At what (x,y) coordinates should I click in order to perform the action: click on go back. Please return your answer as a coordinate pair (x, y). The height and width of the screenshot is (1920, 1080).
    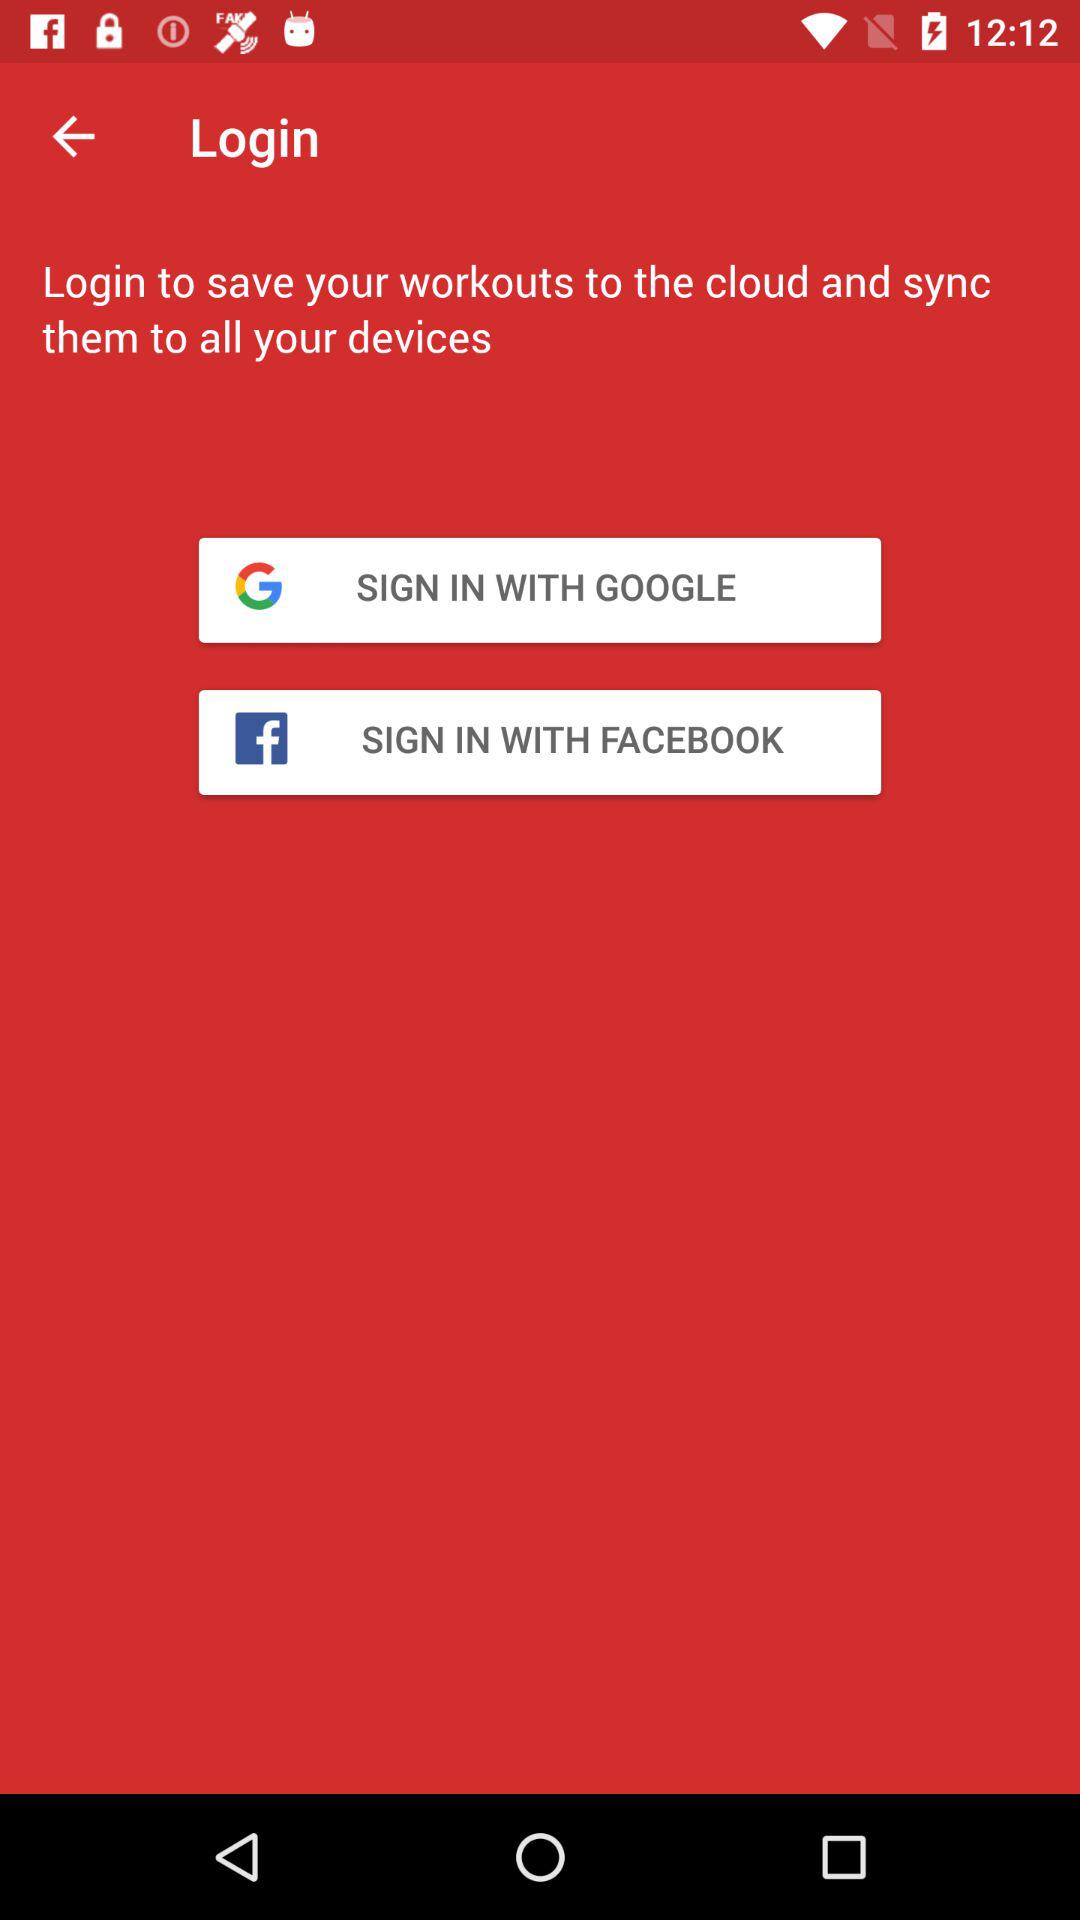
    Looking at the image, I should click on (74, 136).